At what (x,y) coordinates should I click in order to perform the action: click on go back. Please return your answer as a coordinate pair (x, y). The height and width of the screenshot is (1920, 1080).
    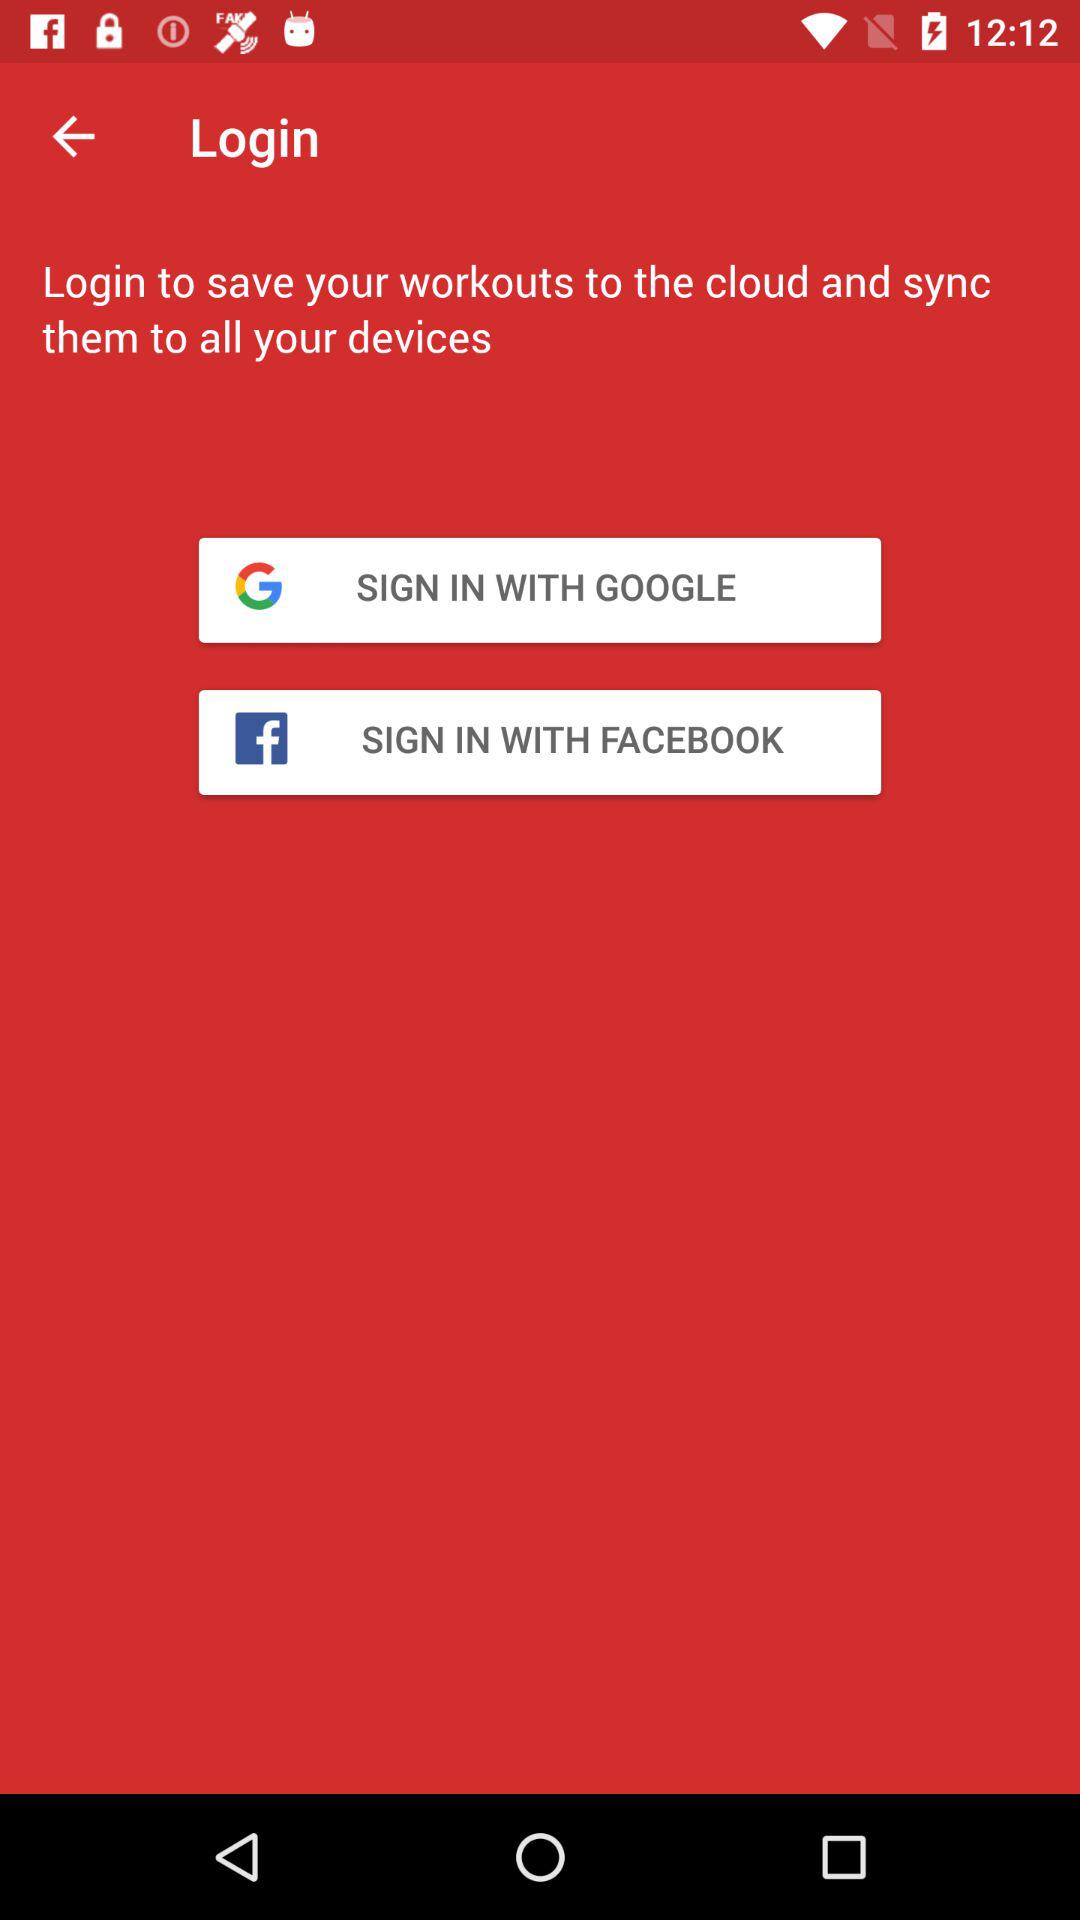
    Looking at the image, I should click on (74, 136).